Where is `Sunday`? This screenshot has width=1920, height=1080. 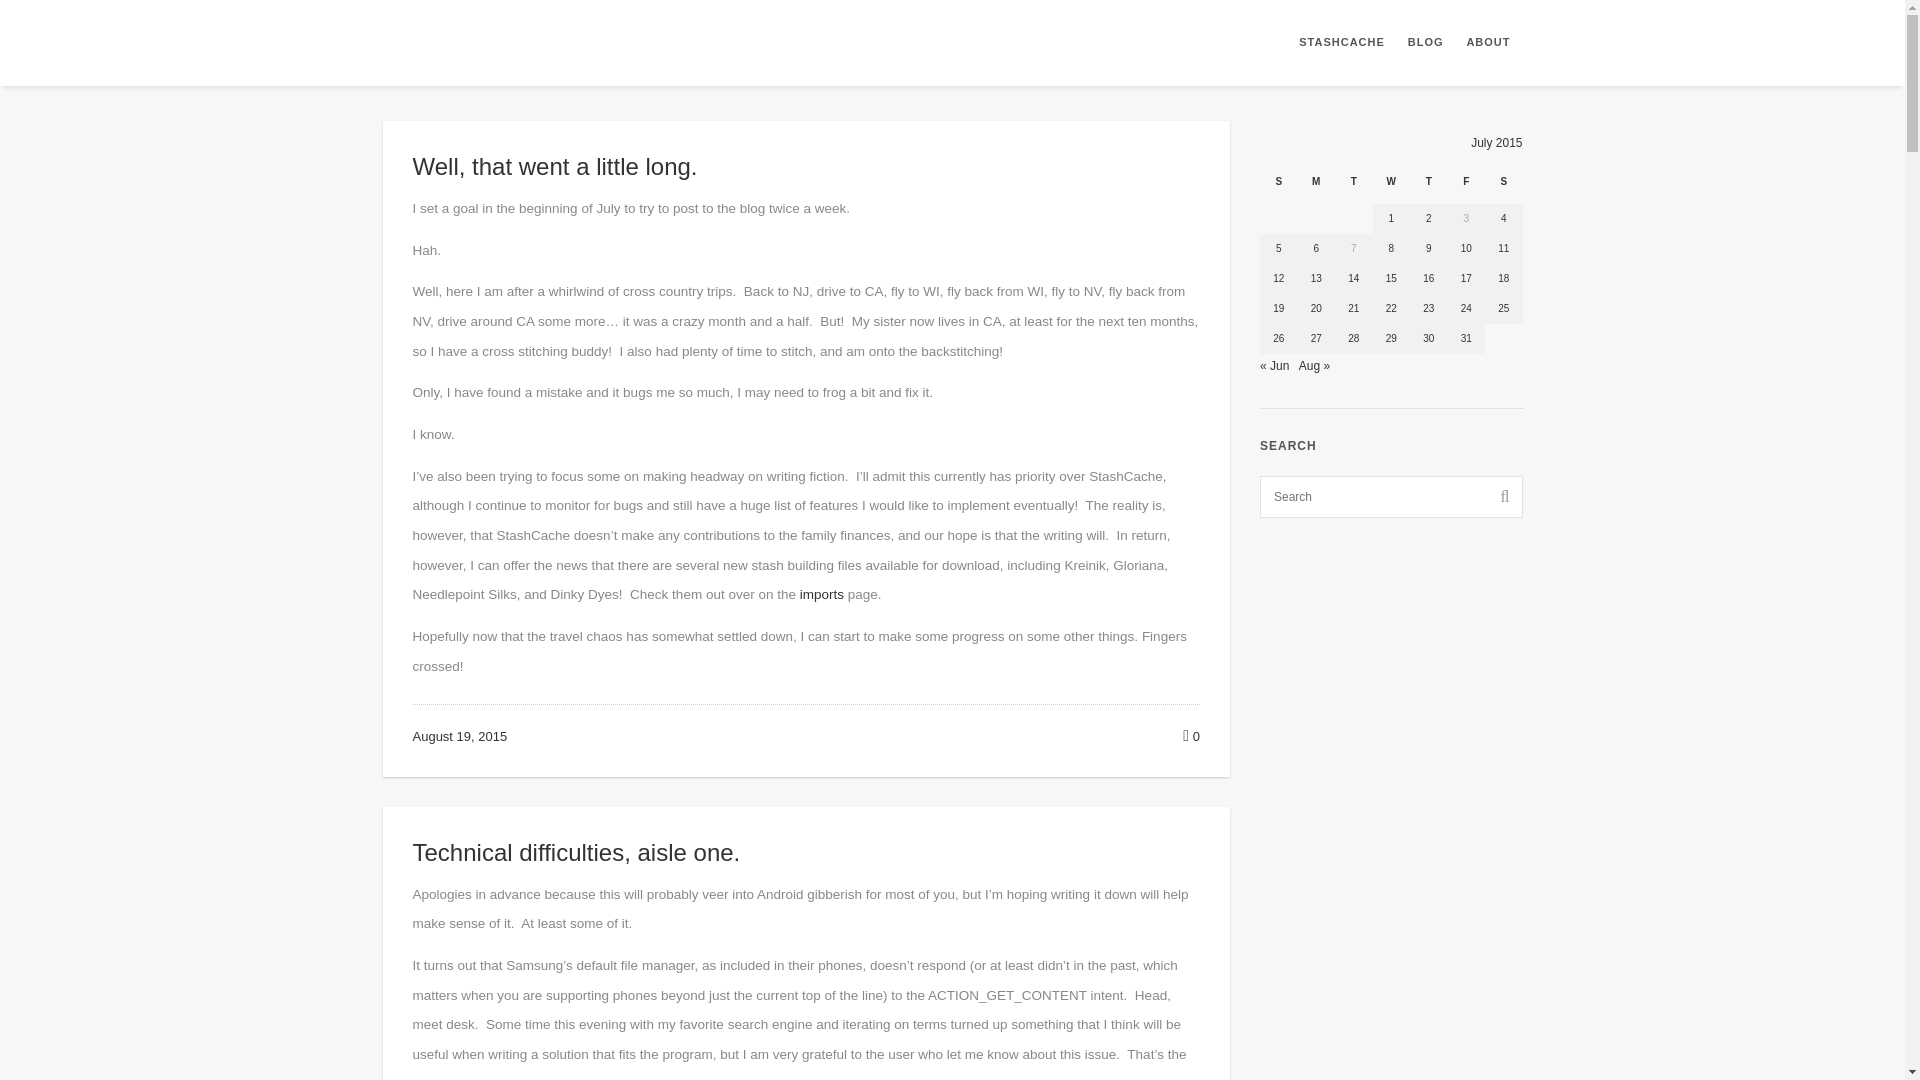 Sunday is located at coordinates (1278, 186).